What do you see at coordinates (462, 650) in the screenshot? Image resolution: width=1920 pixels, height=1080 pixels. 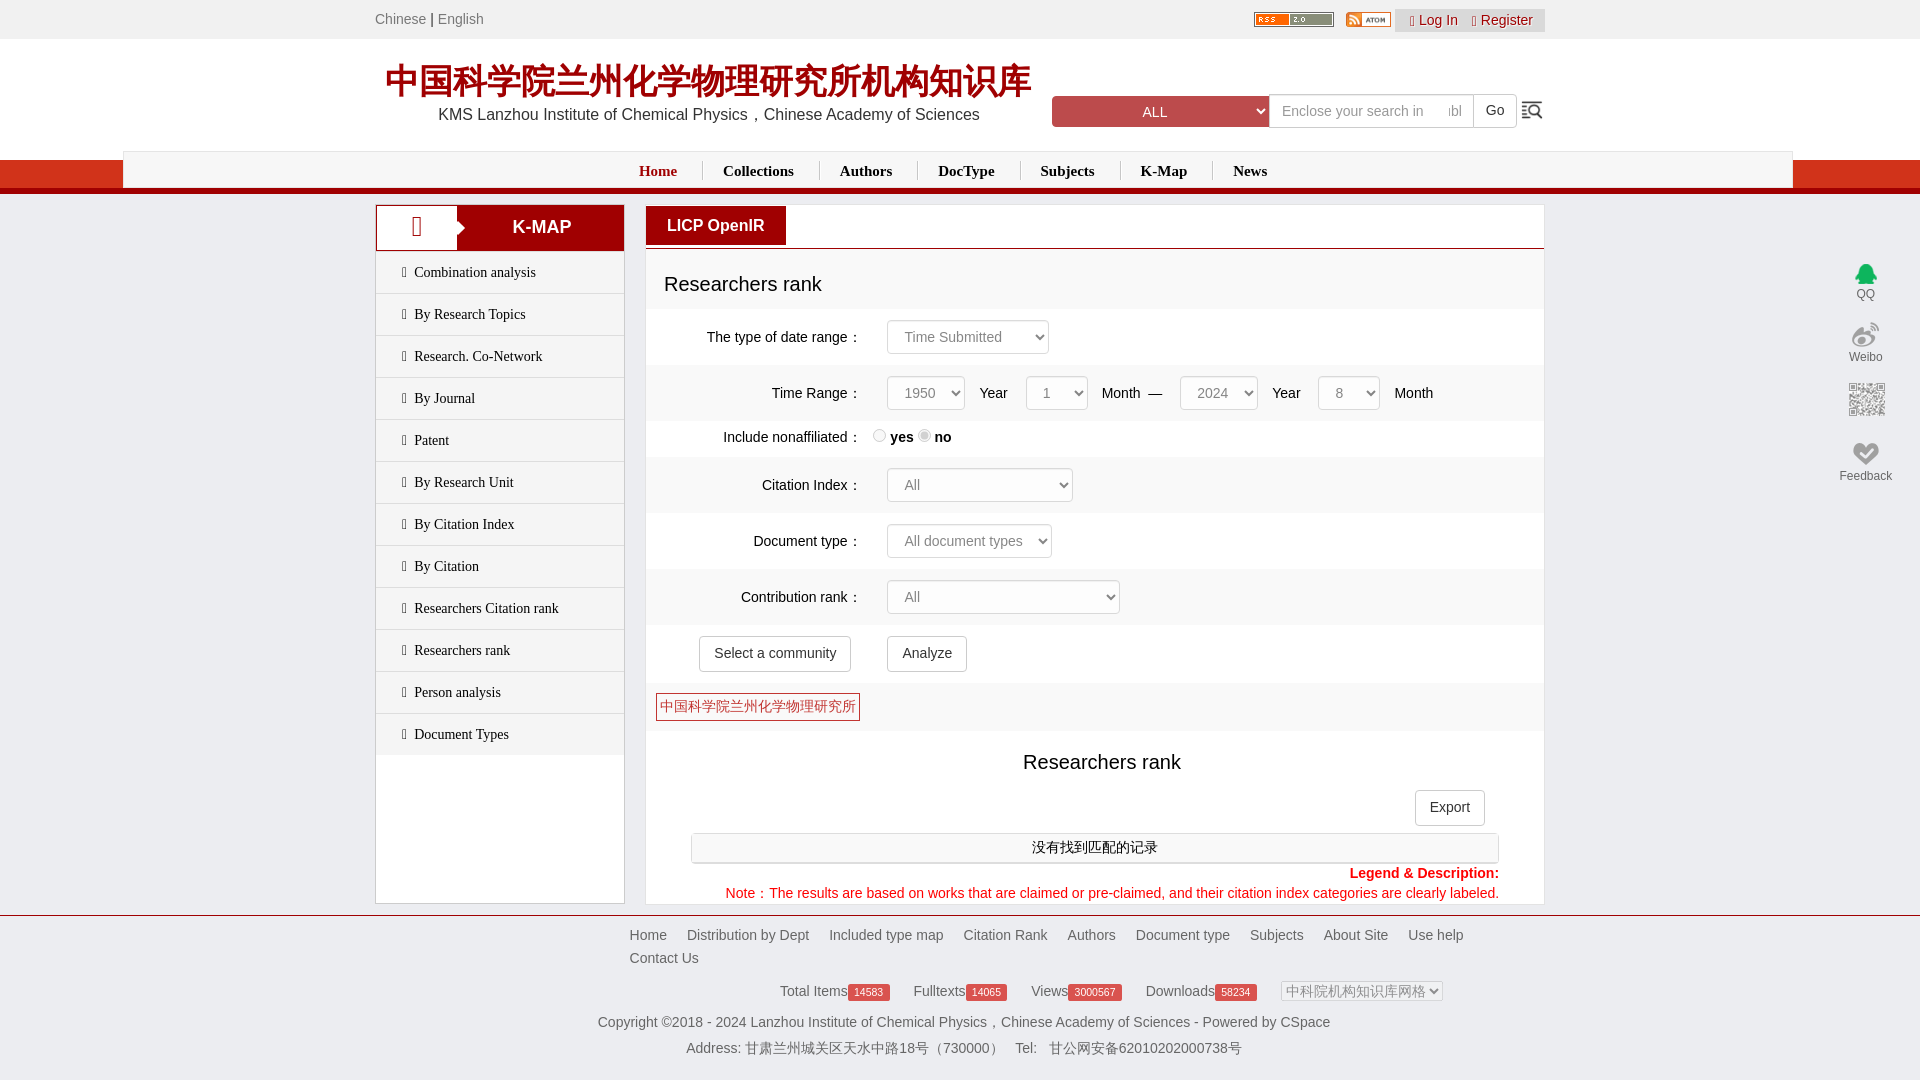 I see `Researchers rank` at bounding box center [462, 650].